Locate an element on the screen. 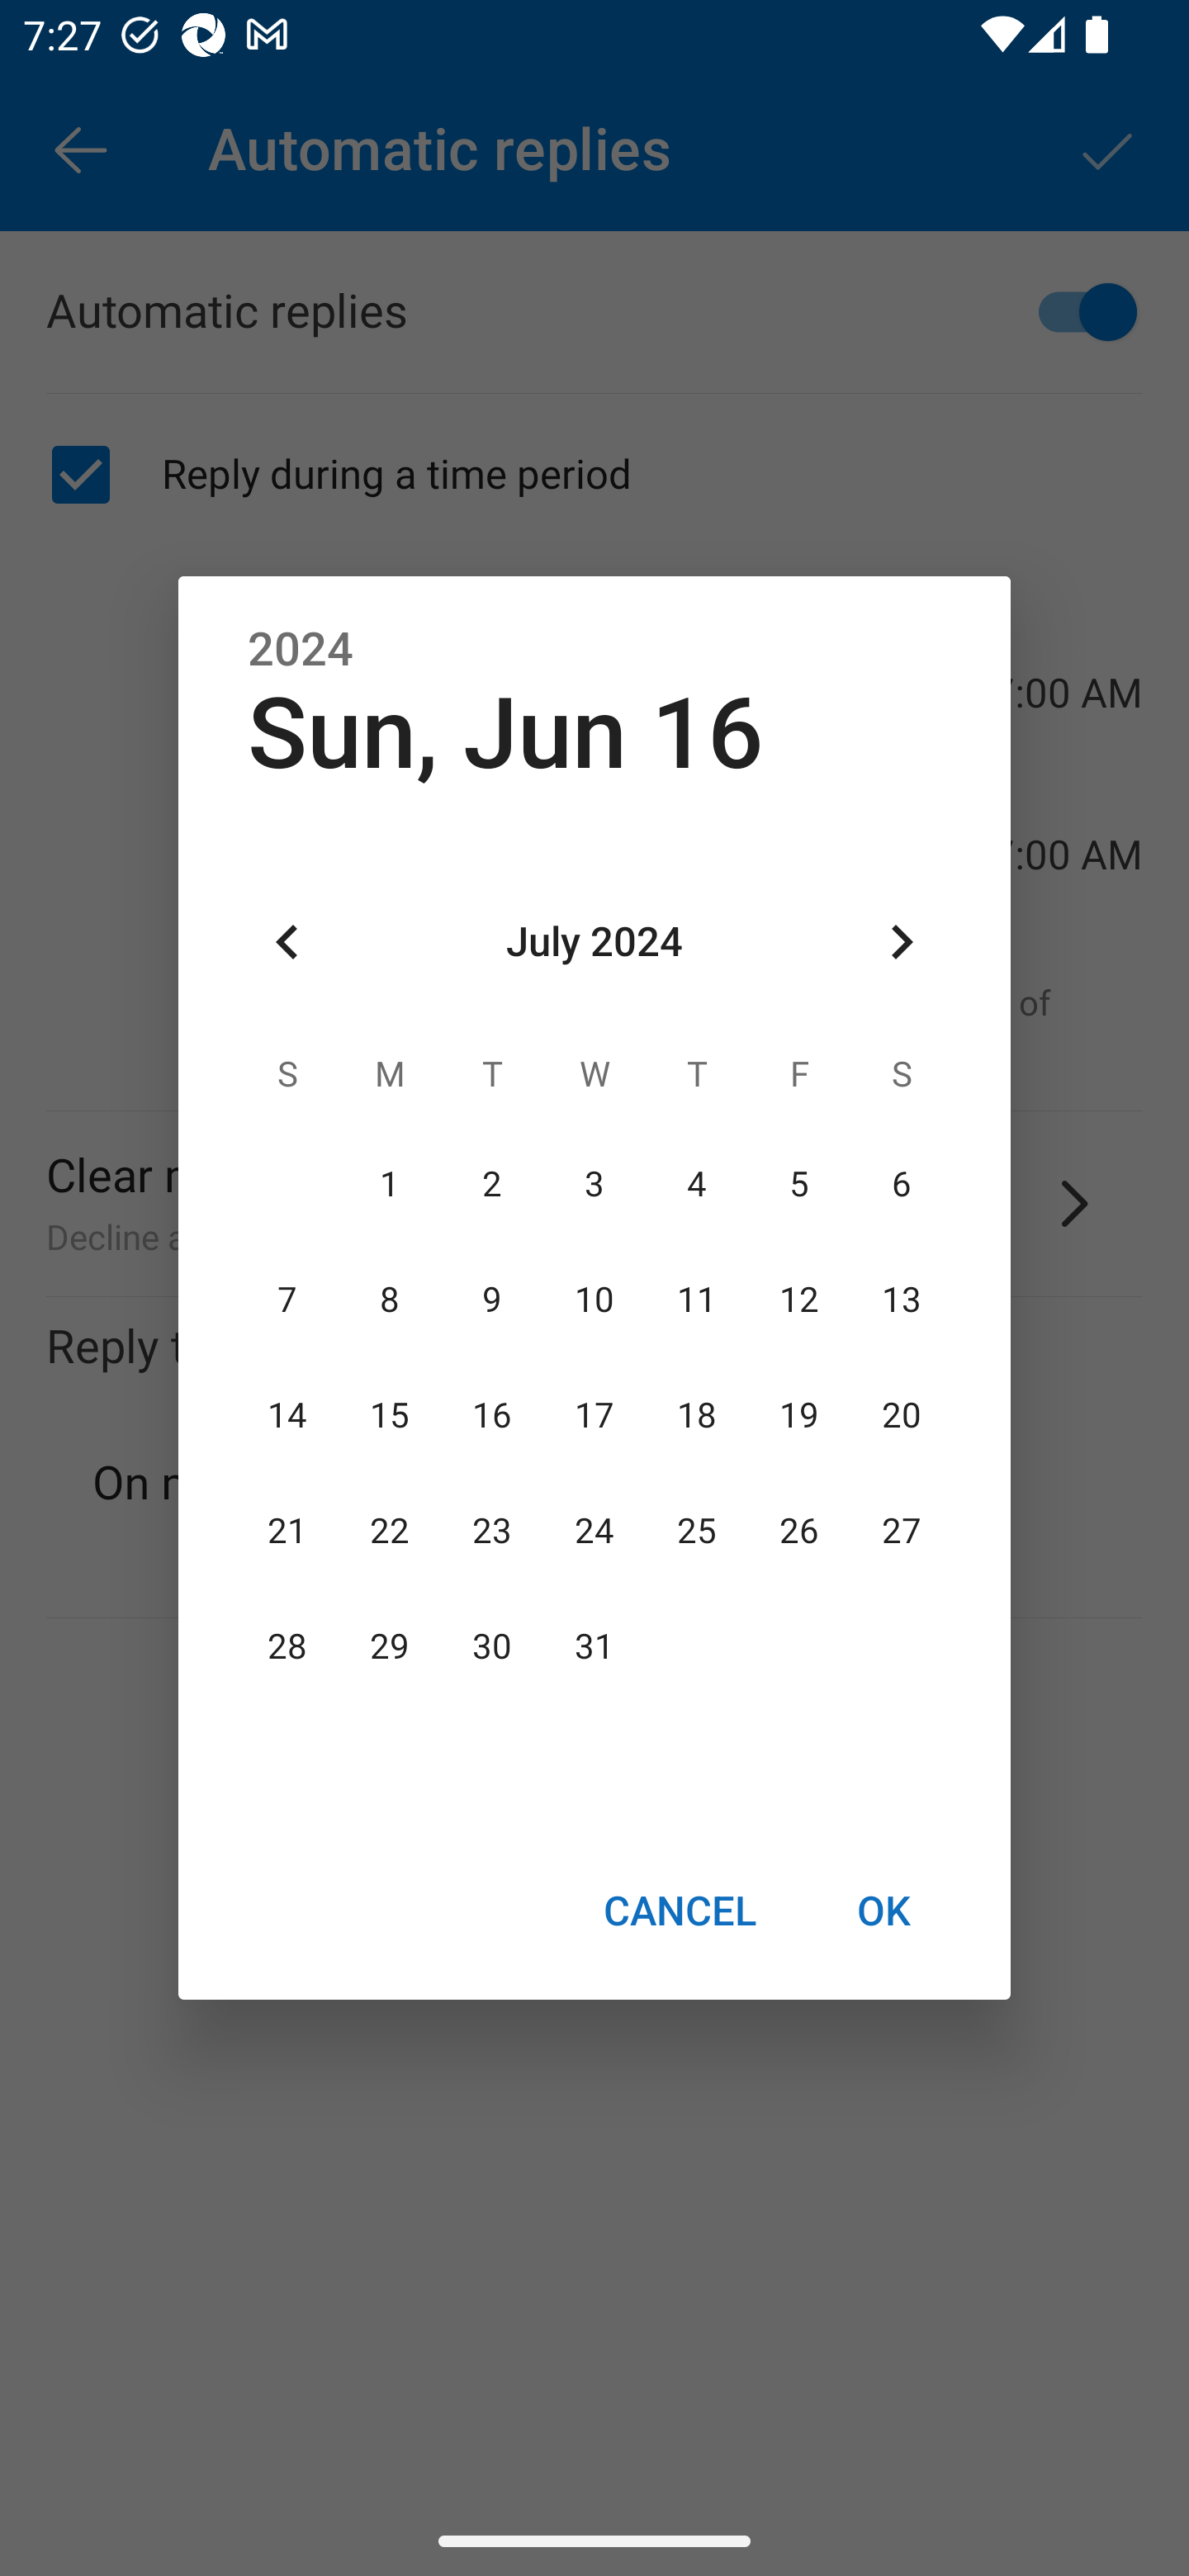  4 04 July 2024 is located at coordinates (696, 1184).